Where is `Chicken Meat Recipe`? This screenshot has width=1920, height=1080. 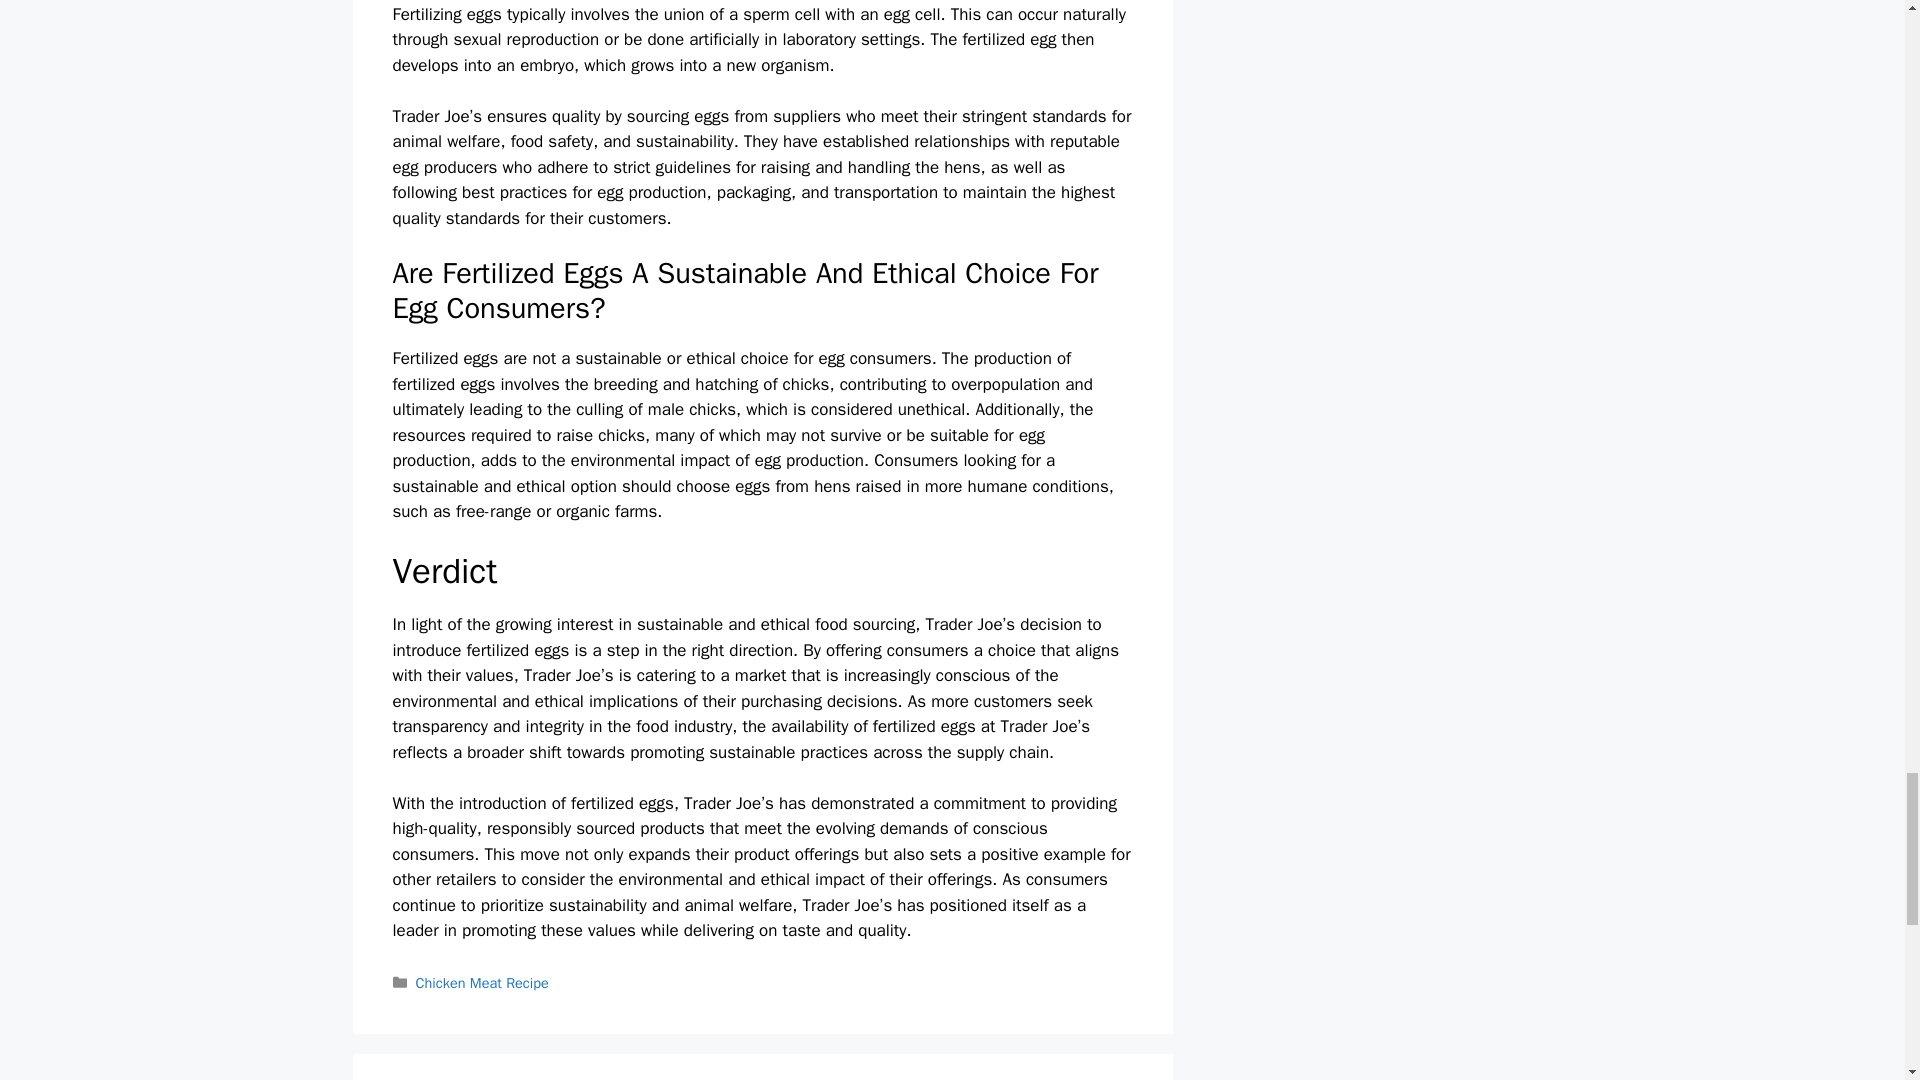
Chicken Meat Recipe is located at coordinates (482, 983).